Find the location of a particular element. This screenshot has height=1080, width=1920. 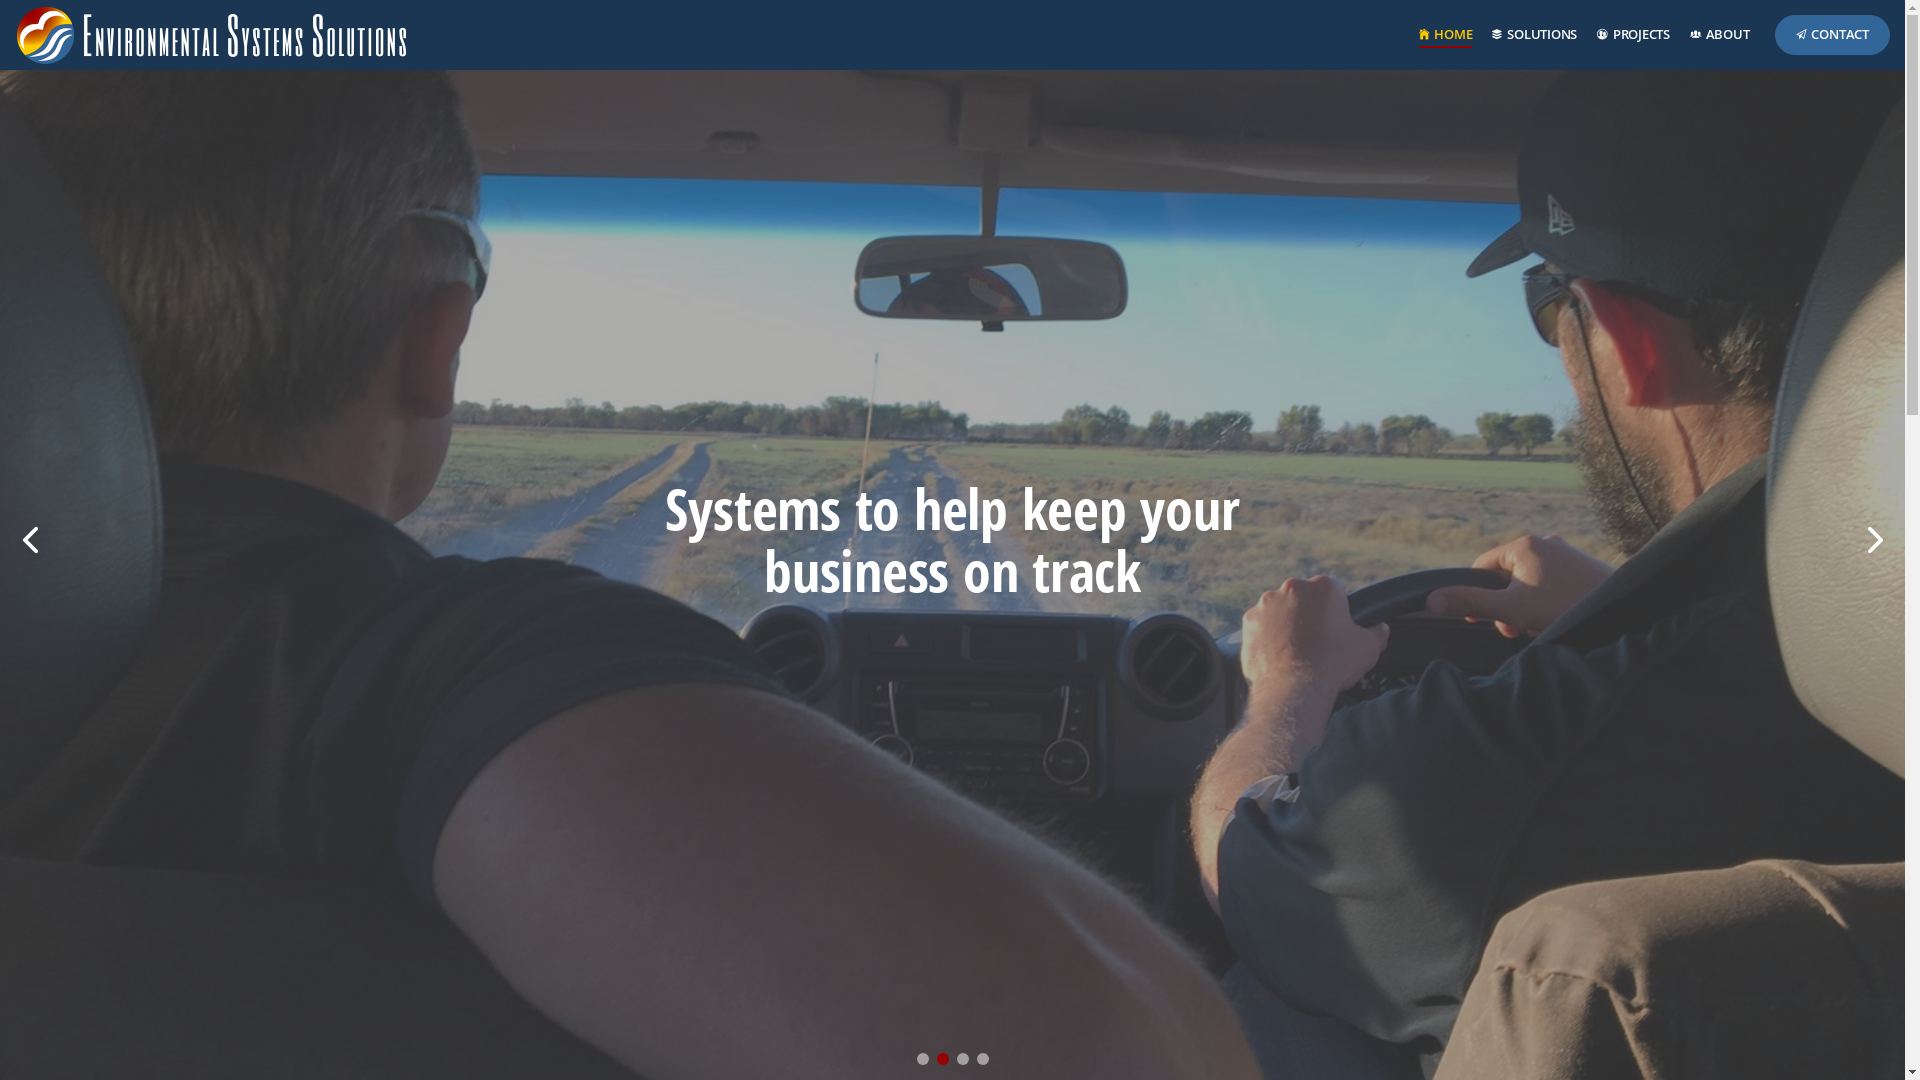

Skip to main content is located at coordinates (952, 19).